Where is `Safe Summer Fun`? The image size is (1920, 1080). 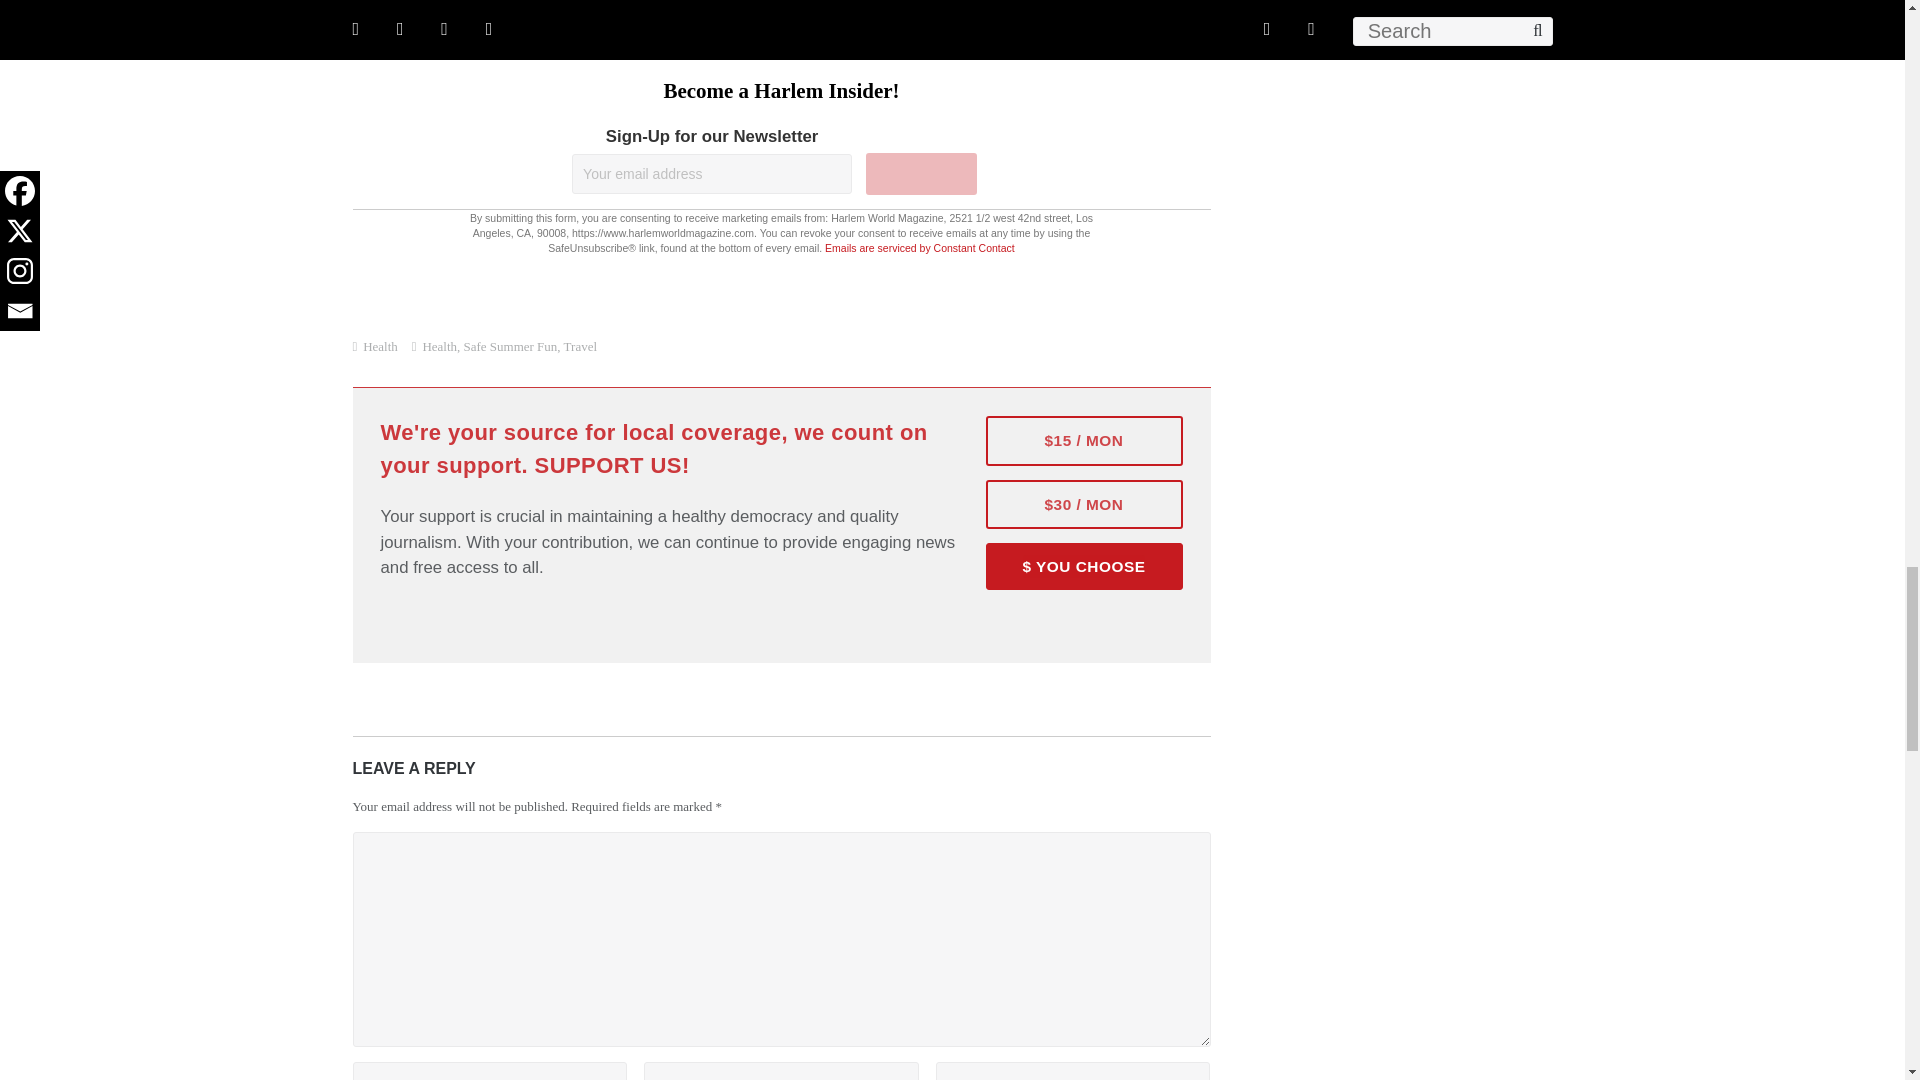
Safe Summer Fun is located at coordinates (511, 346).